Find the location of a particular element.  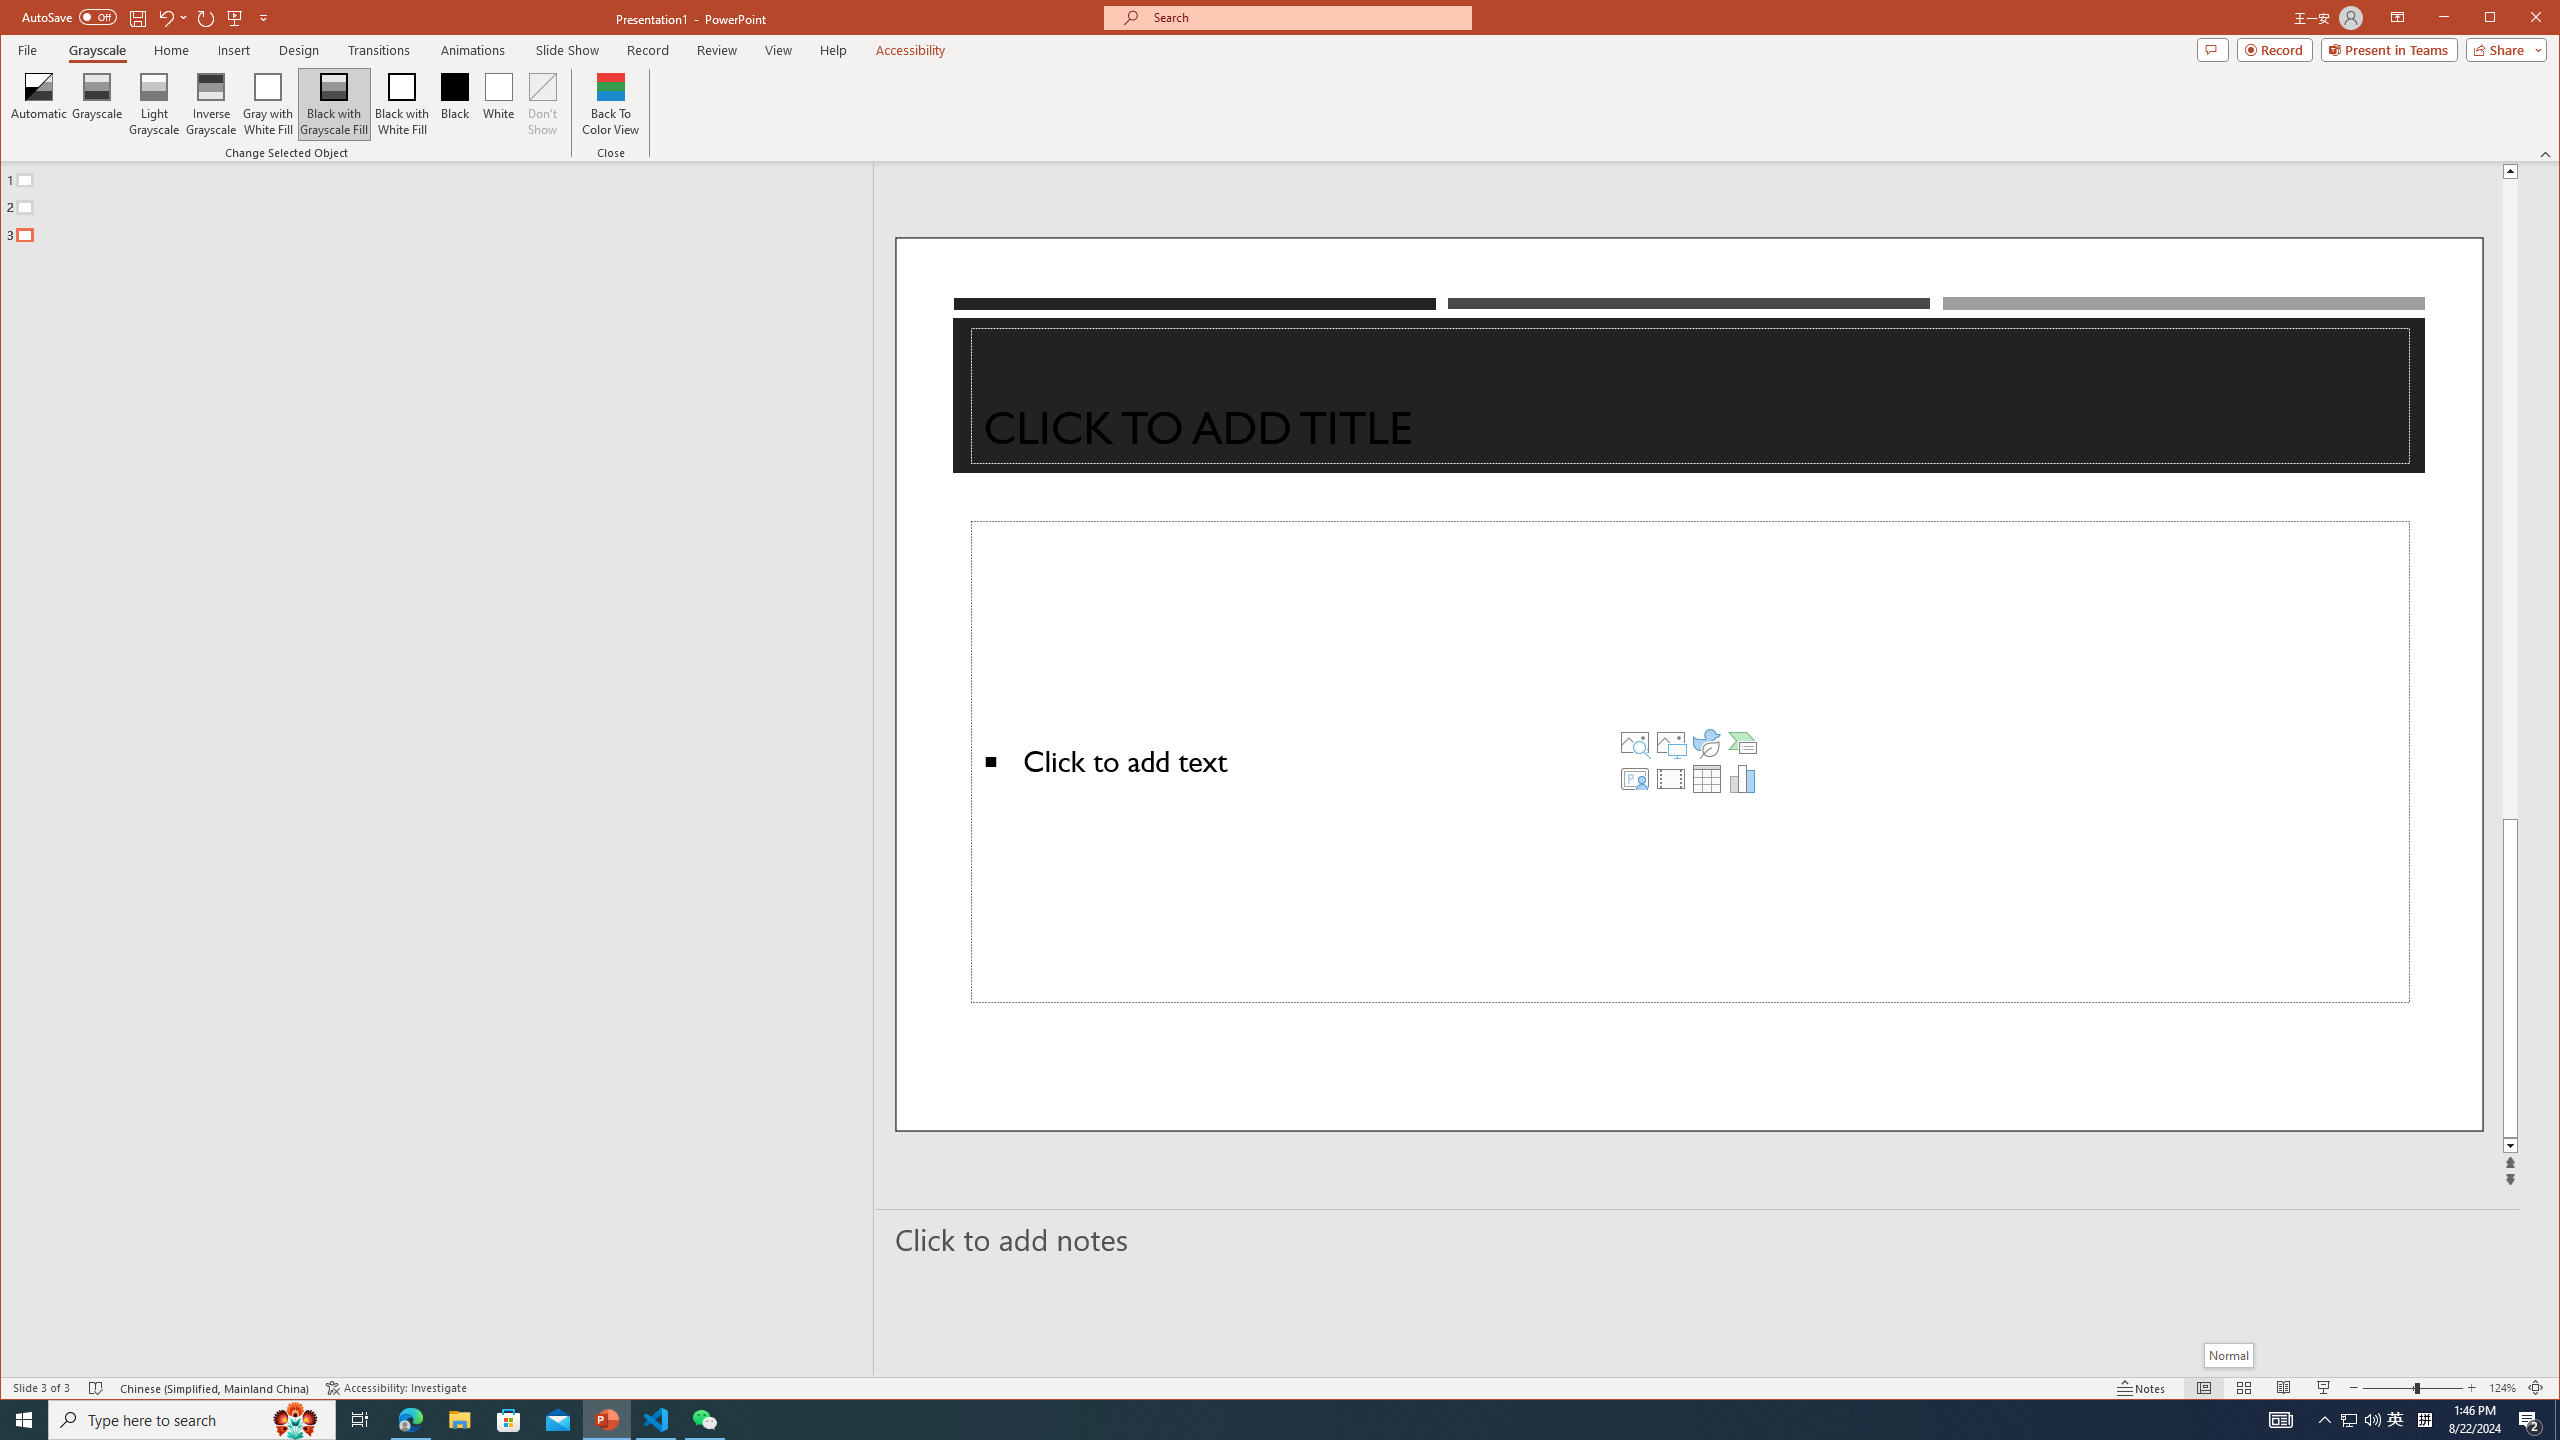

Don't Show is located at coordinates (542, 104).